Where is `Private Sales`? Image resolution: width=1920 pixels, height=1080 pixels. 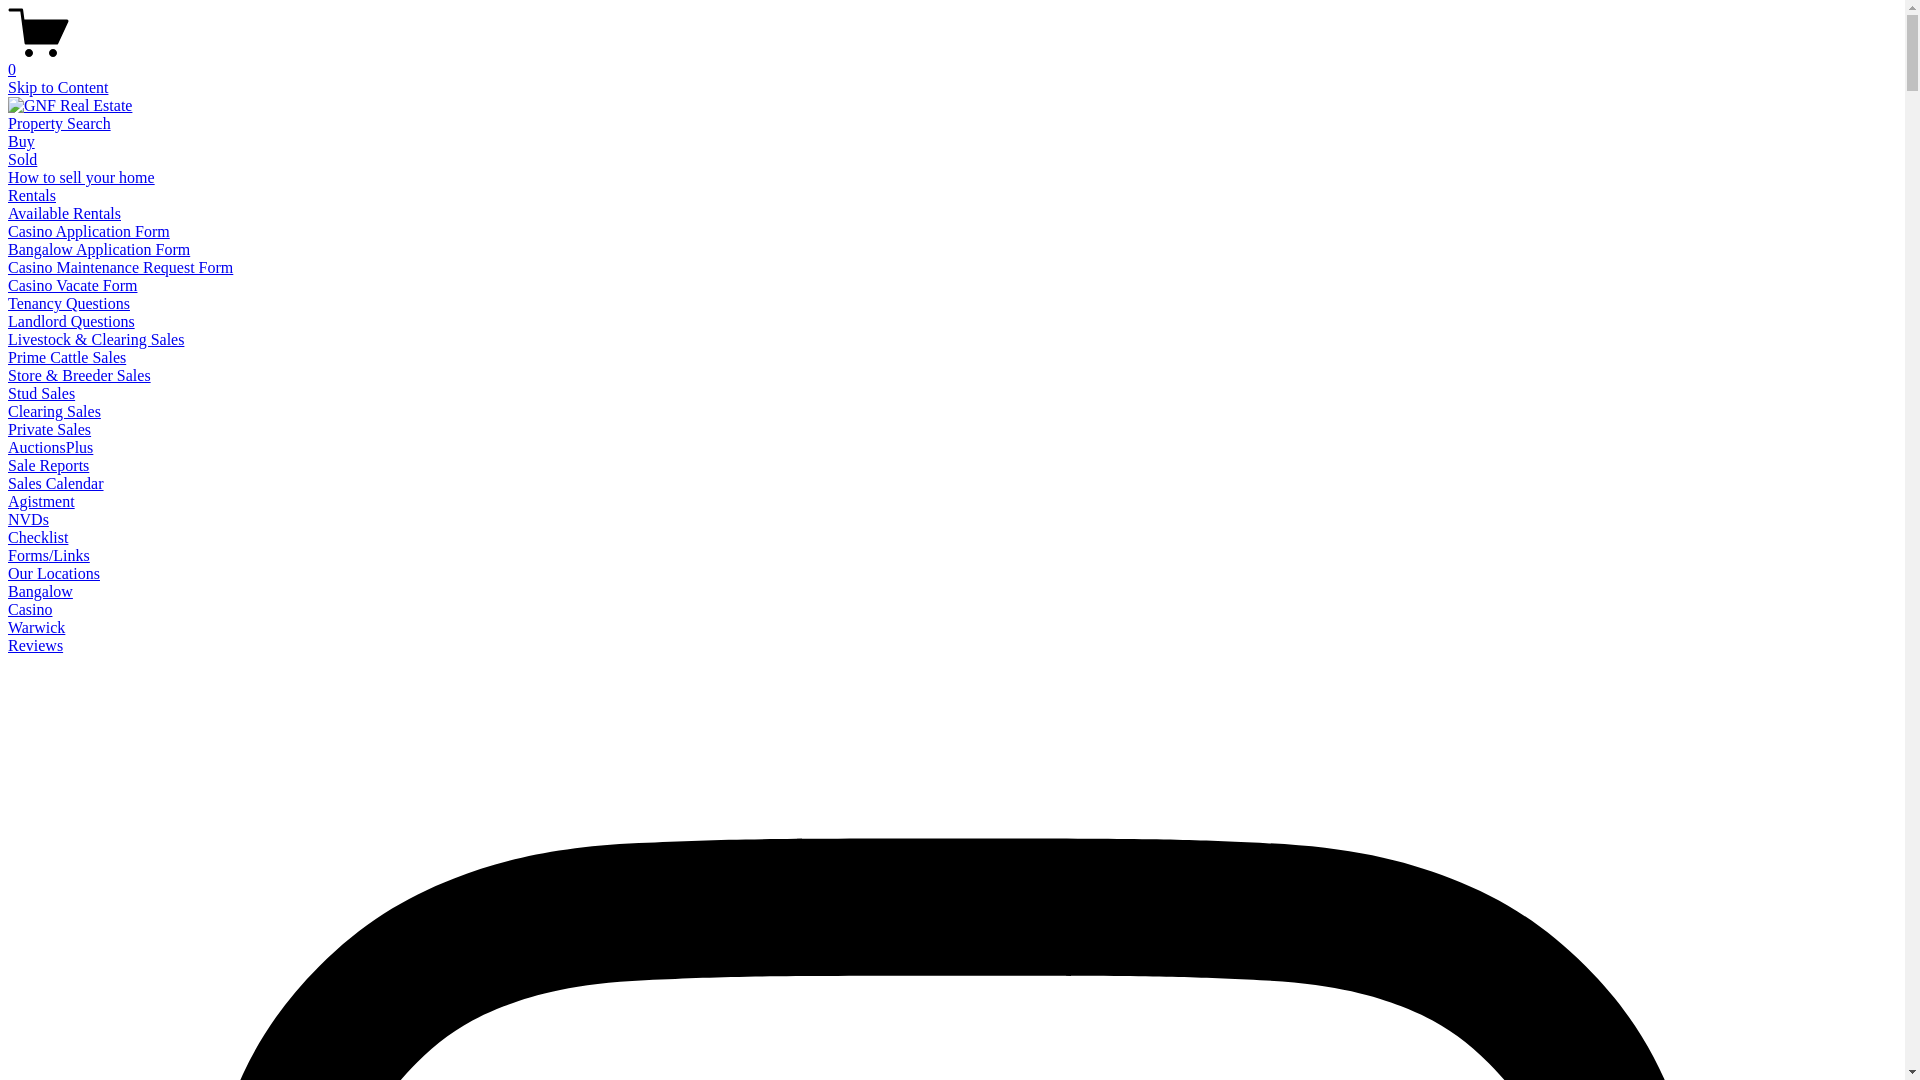
Private Sales is located at coordinates (50, 430).